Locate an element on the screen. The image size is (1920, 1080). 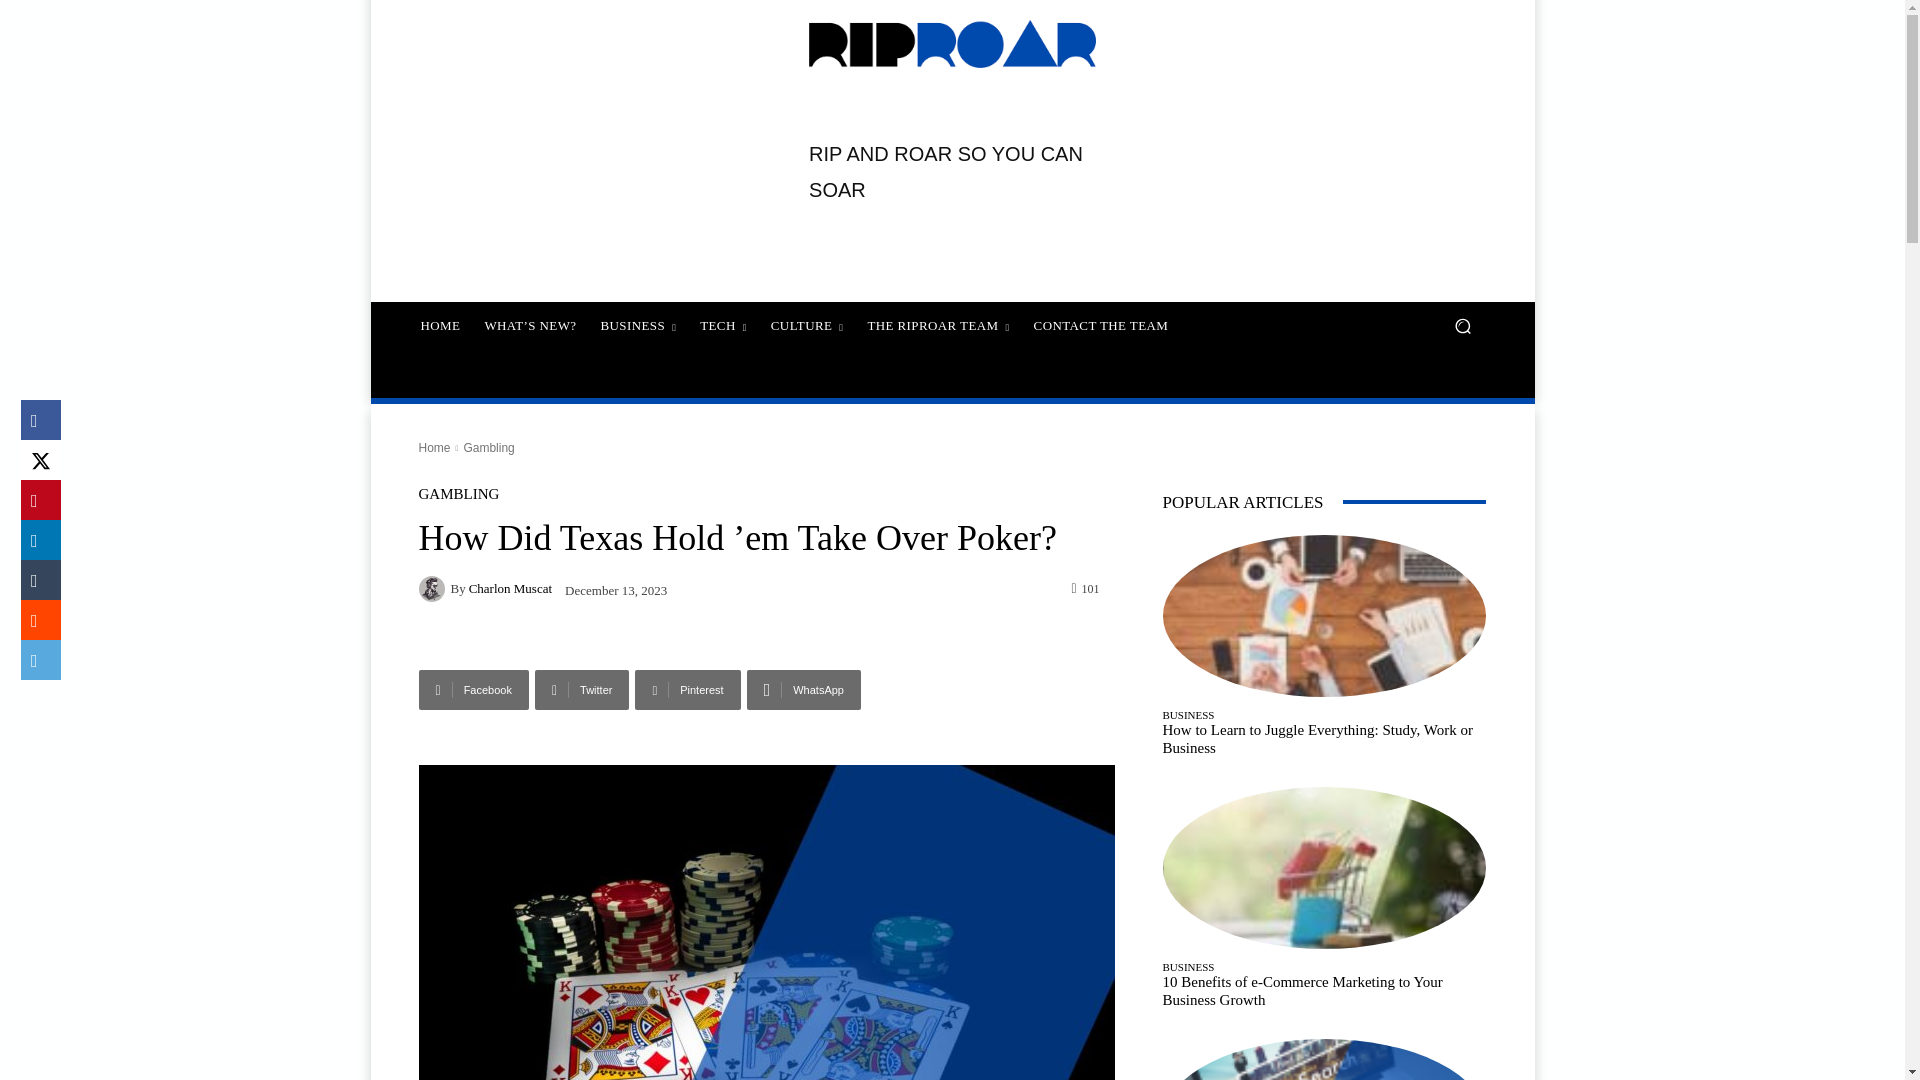
WhatsApp is located at coordinates (803, 689).